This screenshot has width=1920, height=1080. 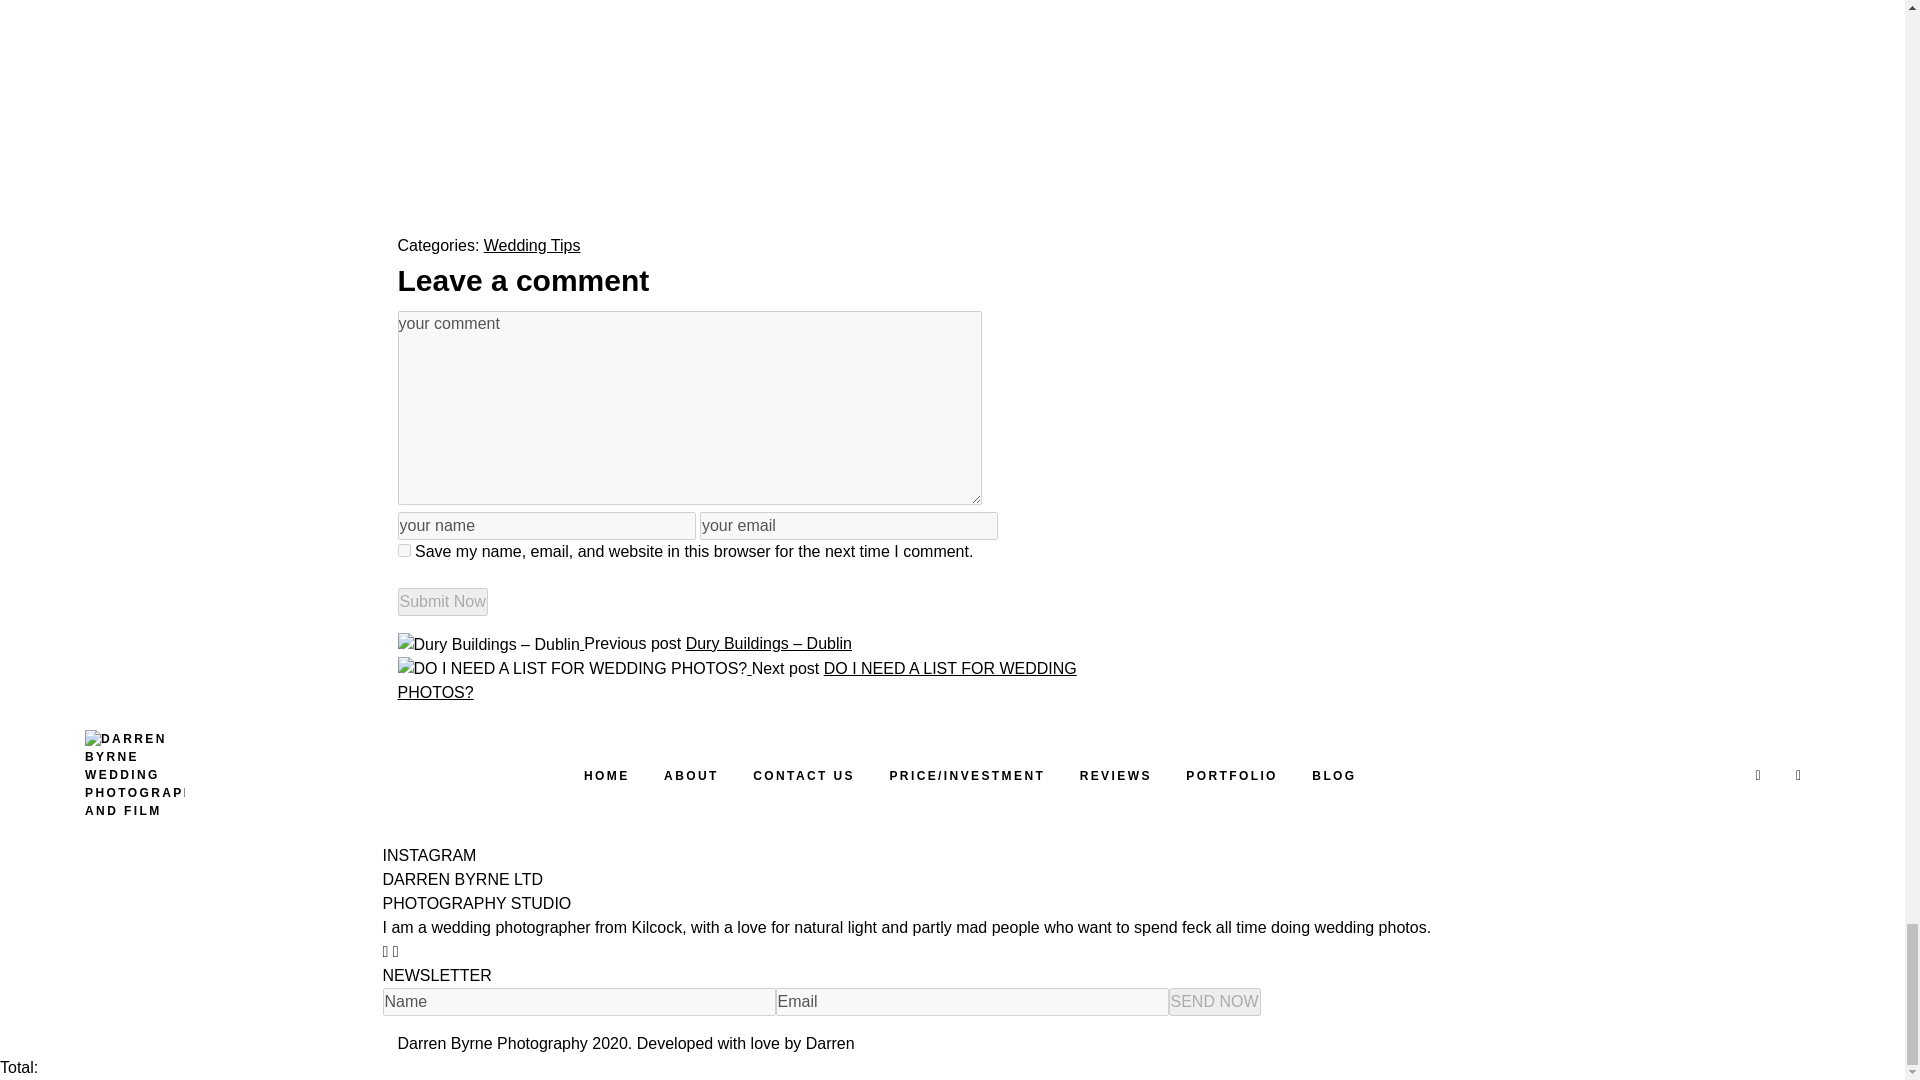 I want to click on HOME, so click(x=606, y=776).